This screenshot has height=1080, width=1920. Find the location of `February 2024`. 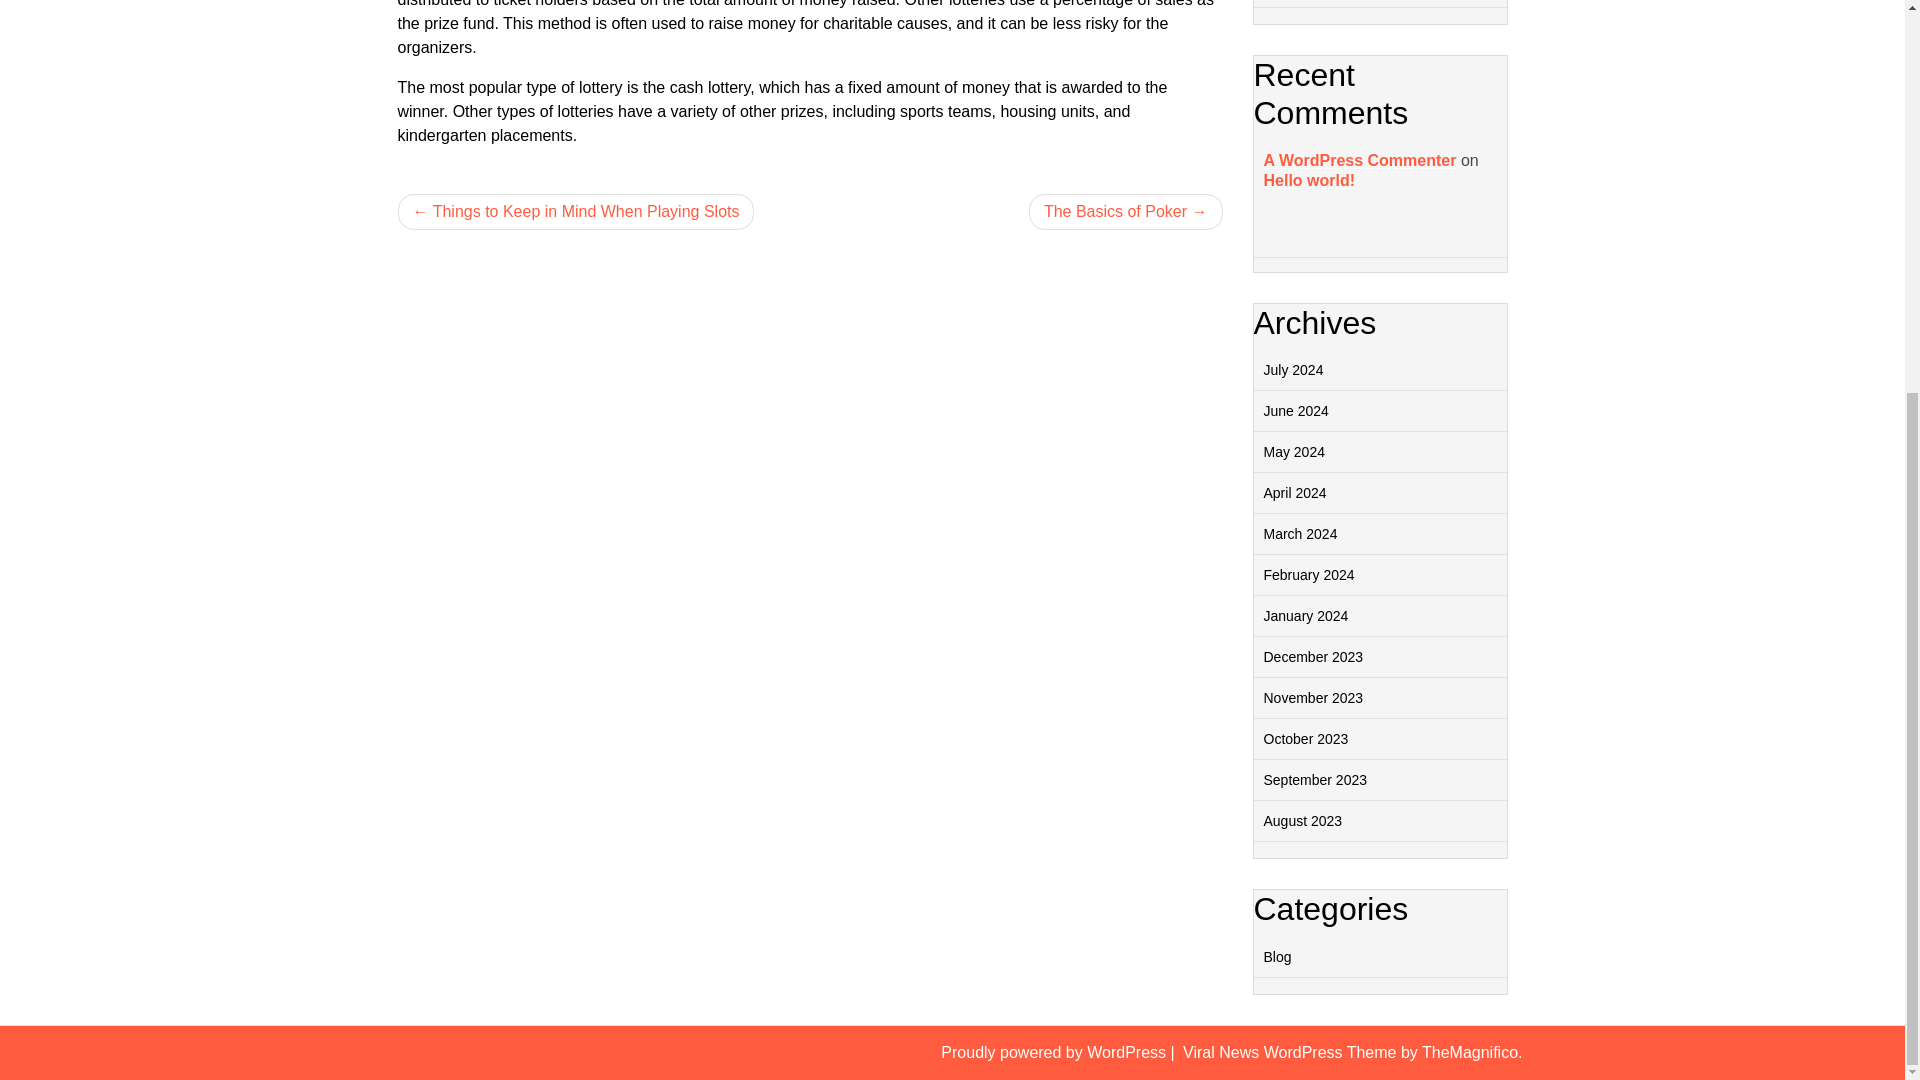

February 2024 is located at coordinates (1309, 575).